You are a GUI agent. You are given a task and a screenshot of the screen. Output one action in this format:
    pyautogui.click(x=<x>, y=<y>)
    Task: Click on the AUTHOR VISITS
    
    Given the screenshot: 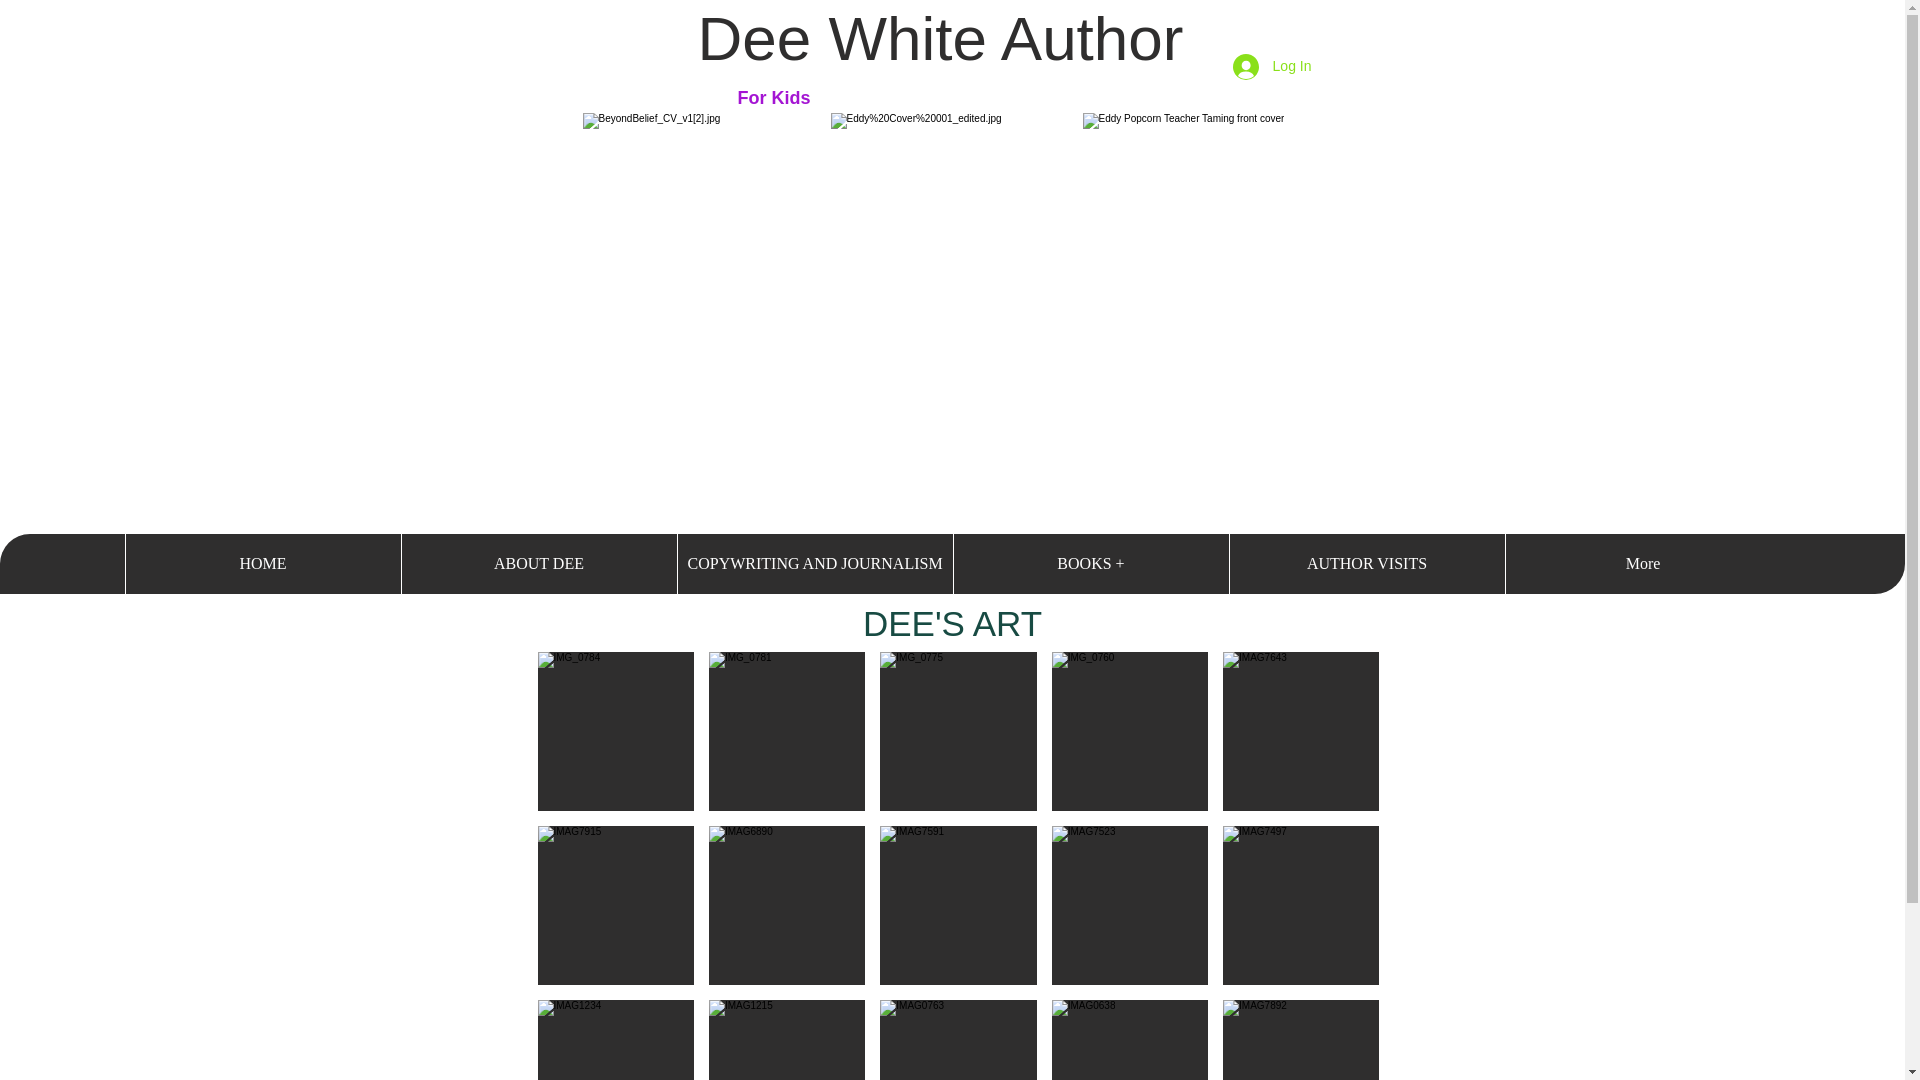 What is the action you would take?
    pyautogui.click(x=1366, y=564)
    